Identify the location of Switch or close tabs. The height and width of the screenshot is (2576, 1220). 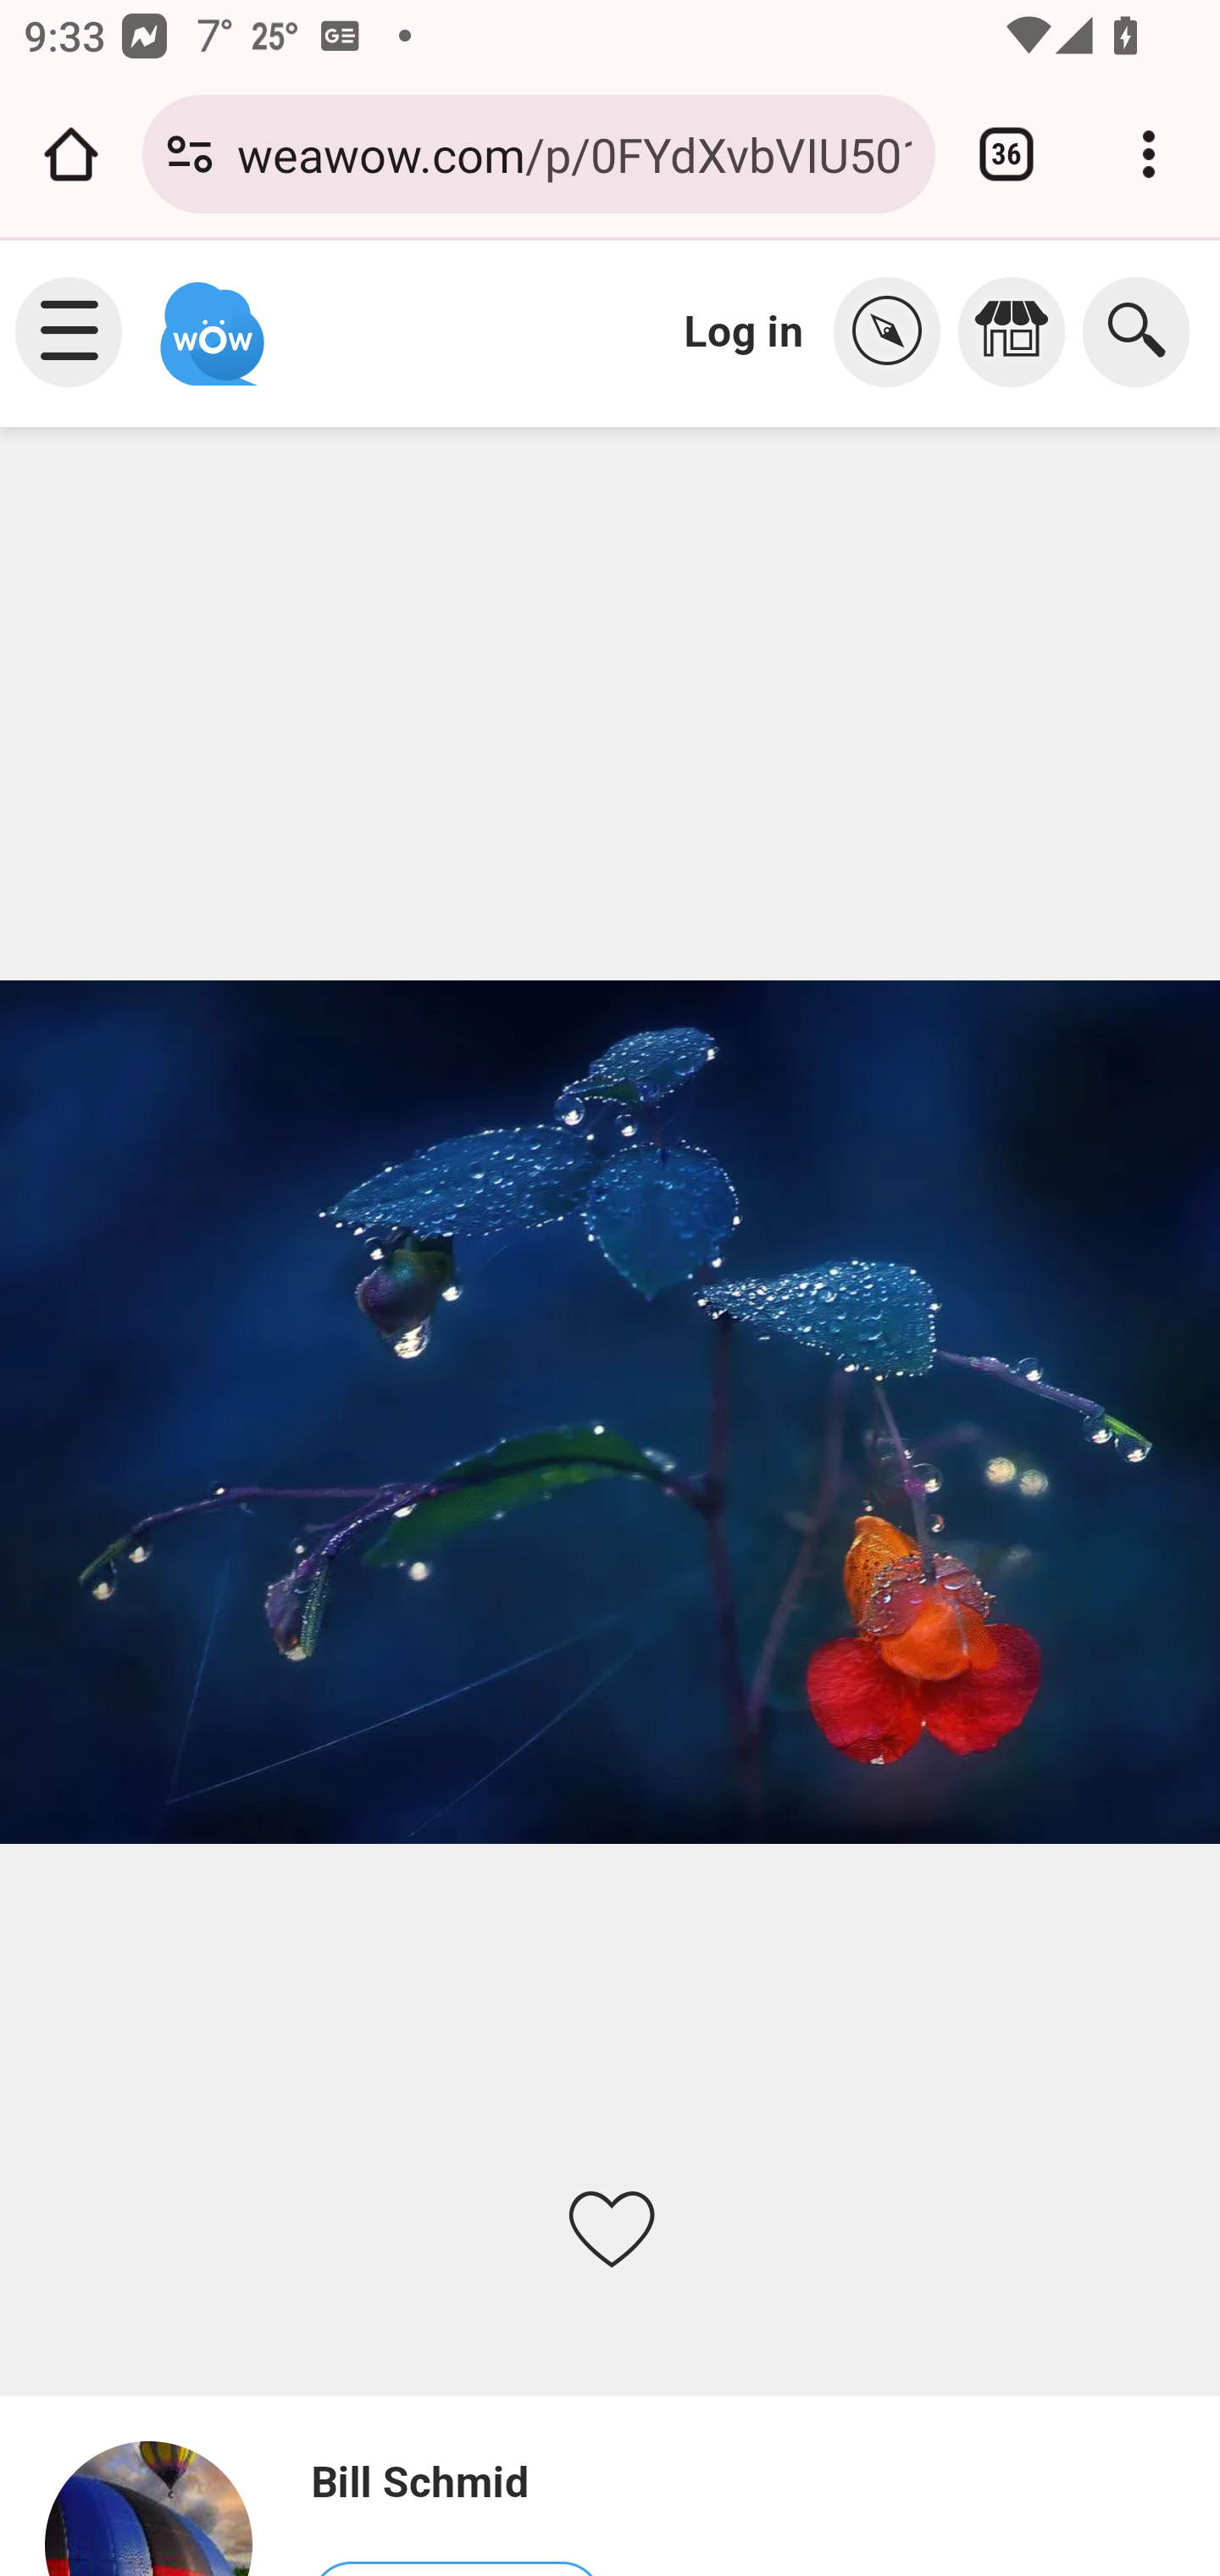
(1006, 154).